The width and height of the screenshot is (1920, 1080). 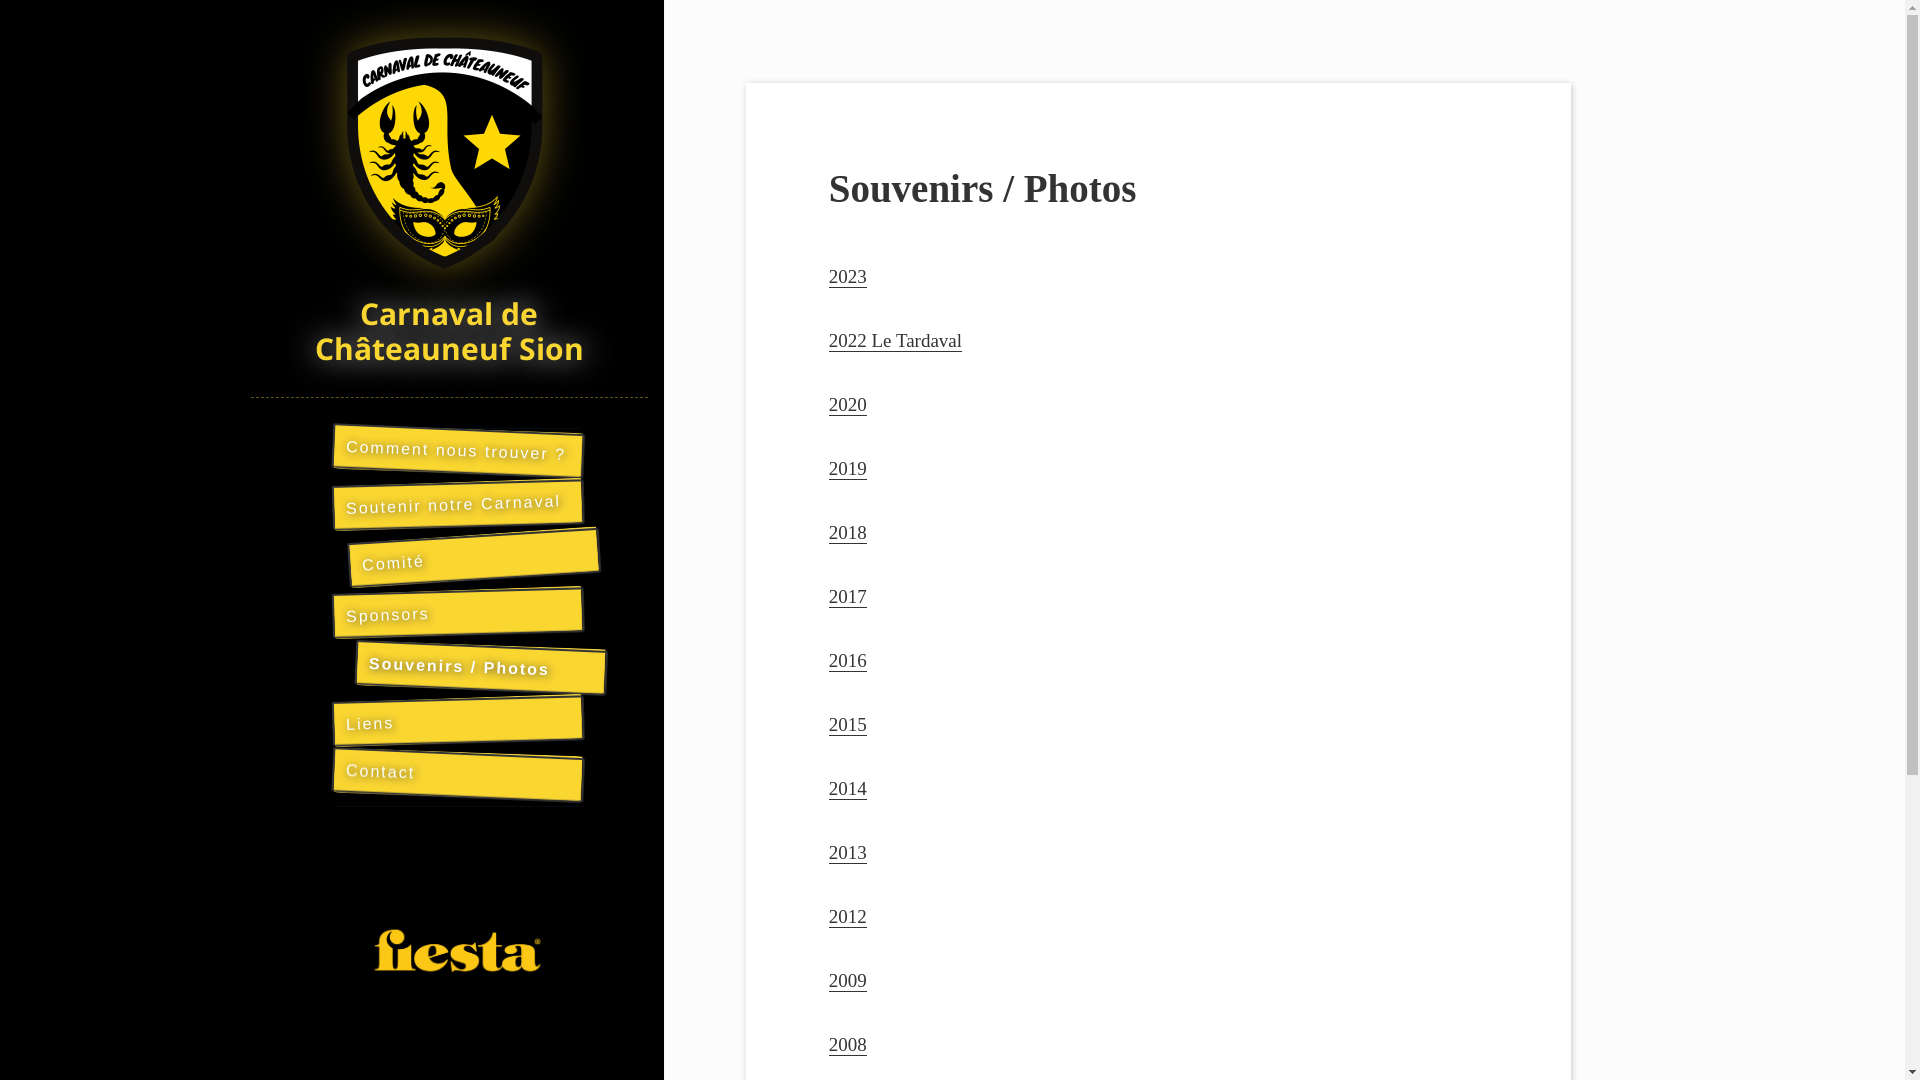 What do you see at coordinates (848, 917) in the screenshot?
I see `2012` at bounding box center [848, 917].